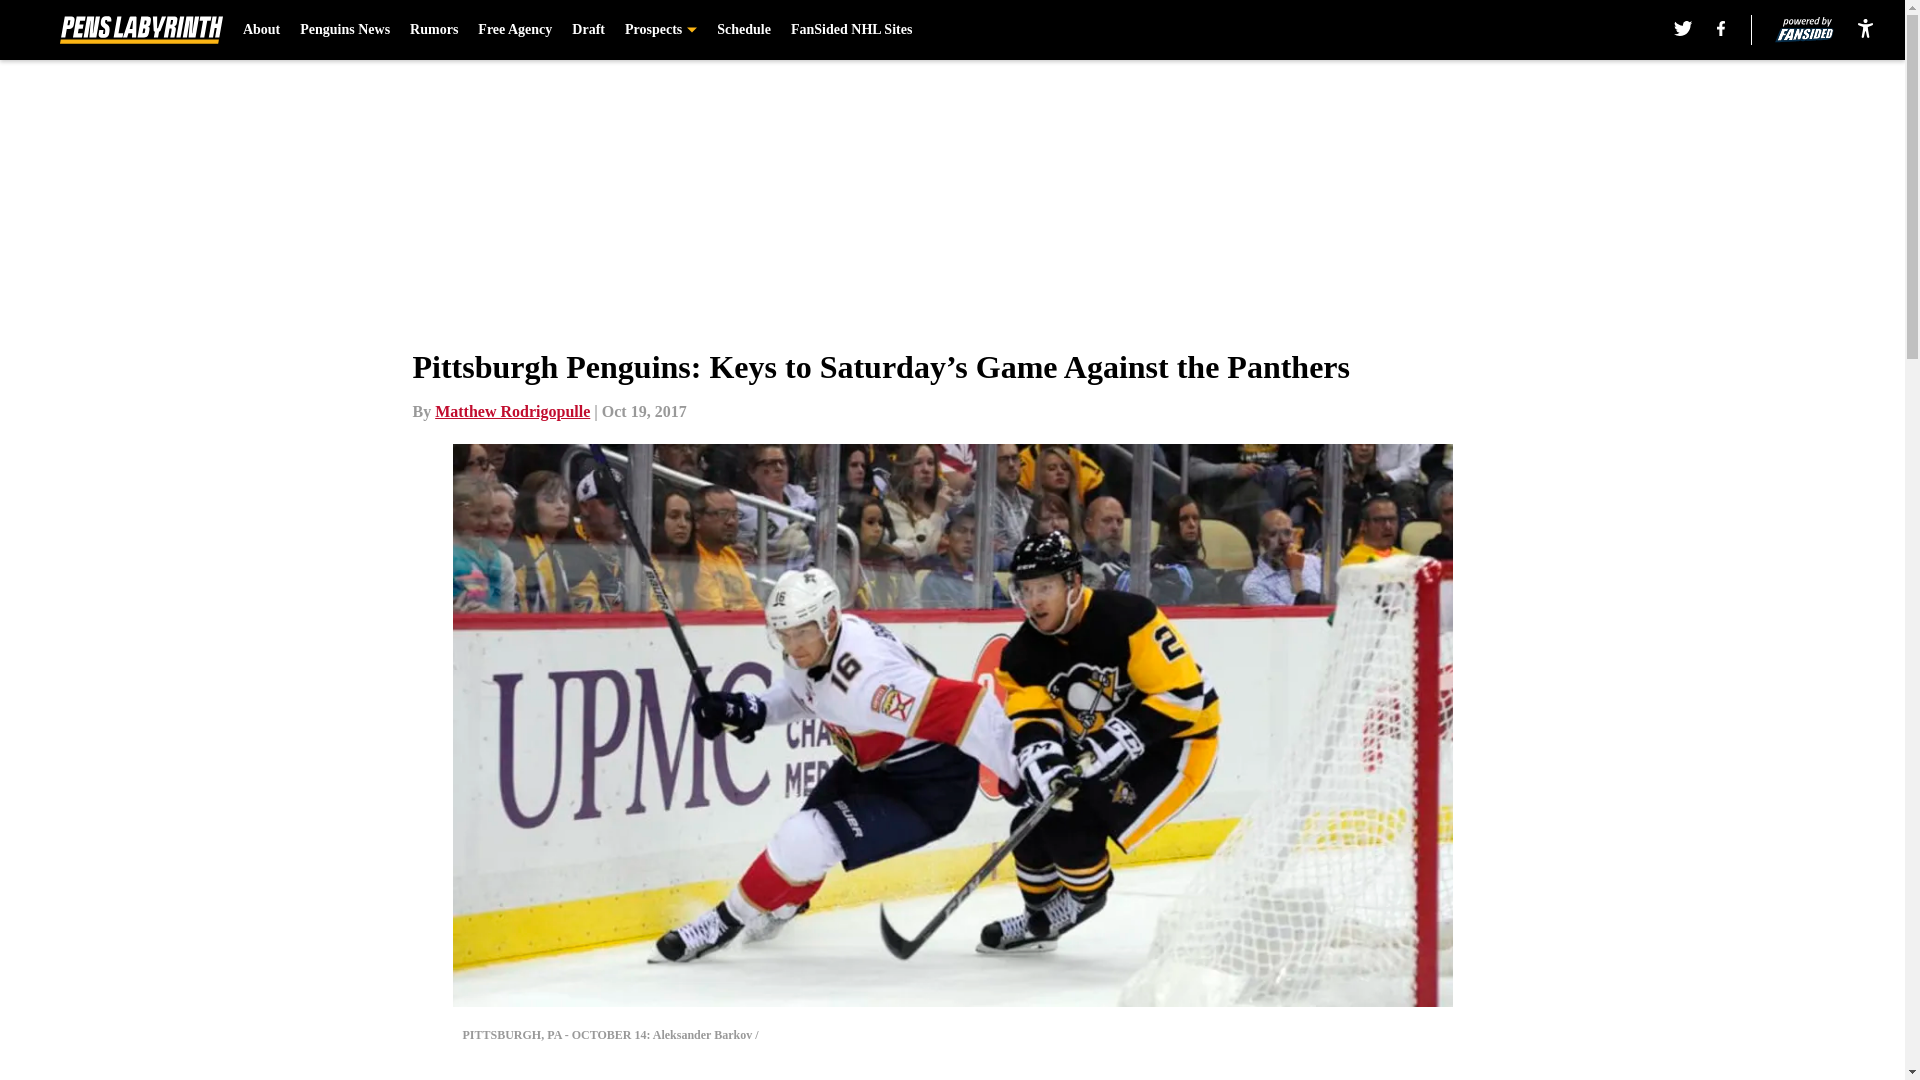 This screenshot has height=1080, width=1920. Describe the element at coordinates (588, 30) in the screenshot. I see `Draft` at that location.